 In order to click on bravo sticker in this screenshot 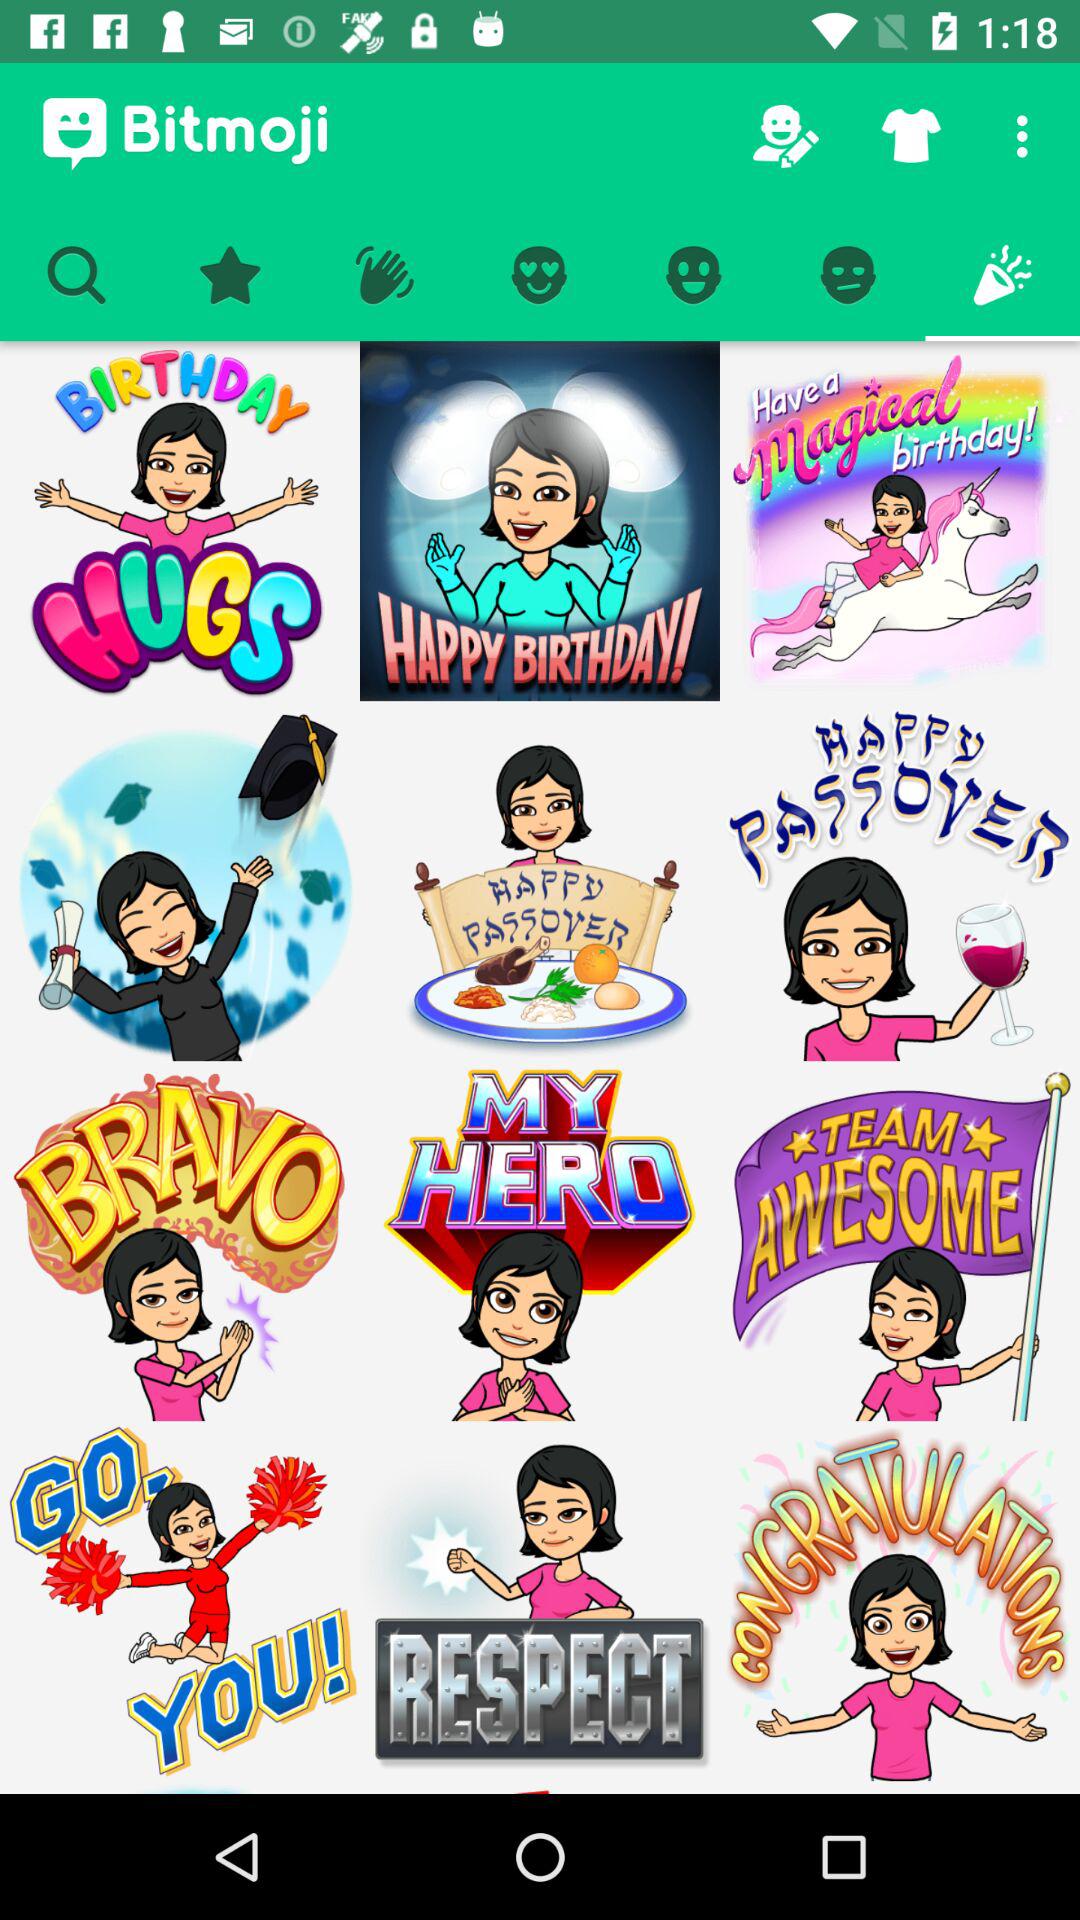, I will do `click(180, 1241)`.